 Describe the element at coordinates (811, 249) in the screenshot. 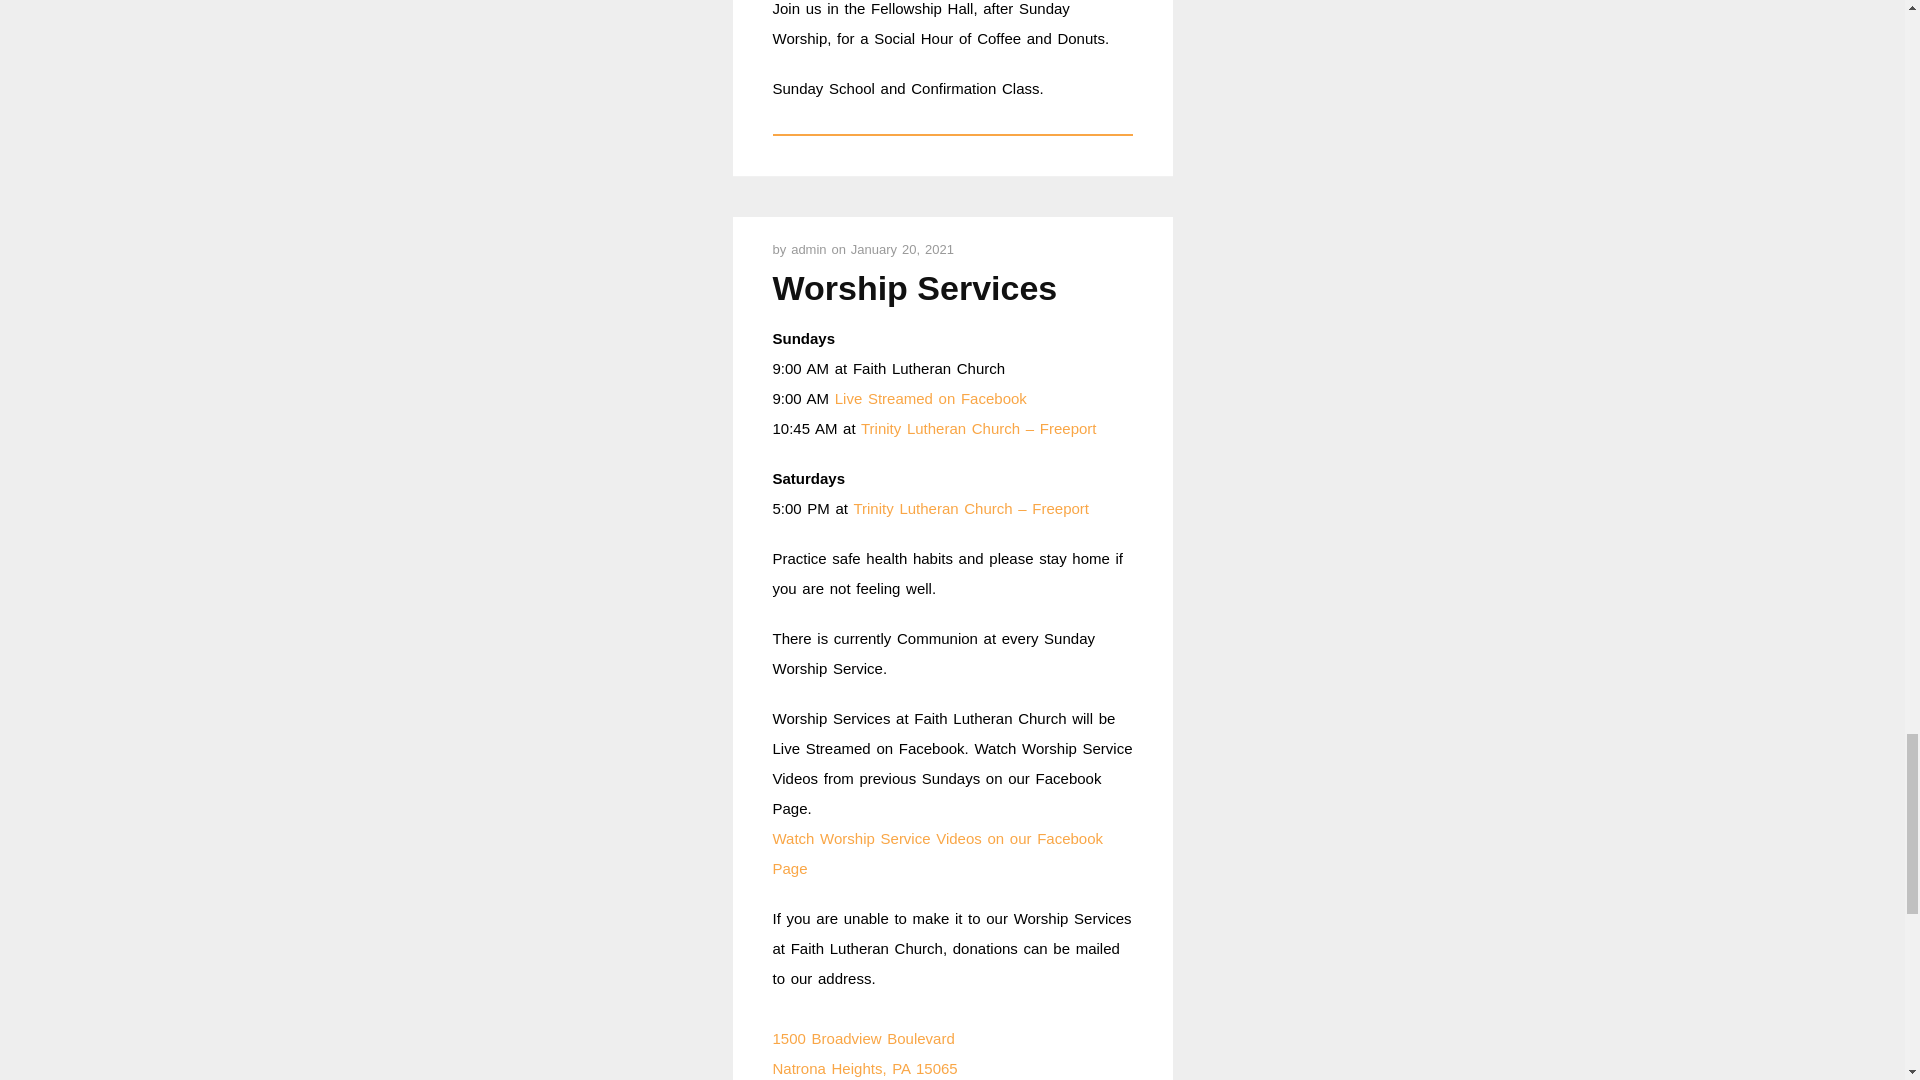

I see `admin` at that location.